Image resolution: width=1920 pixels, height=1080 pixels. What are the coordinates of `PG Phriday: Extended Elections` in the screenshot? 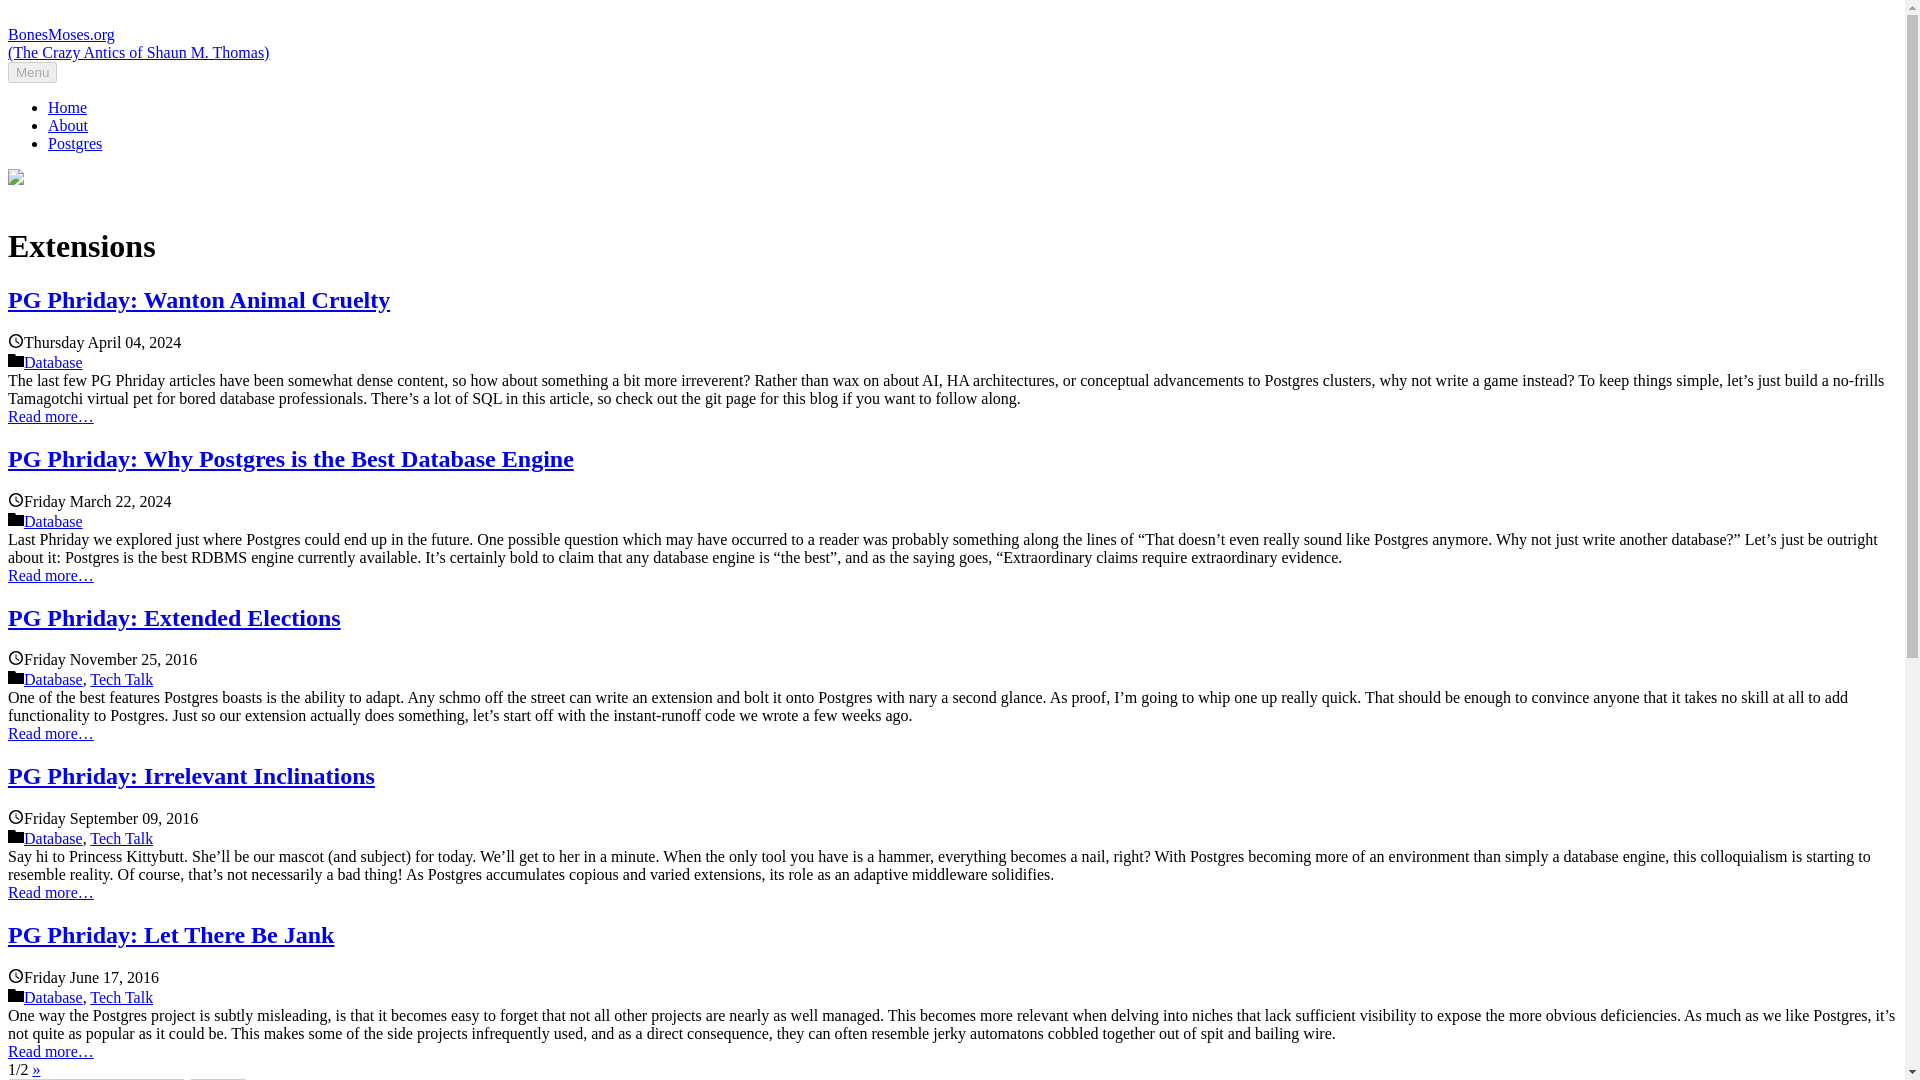 It's located at (174, 616).